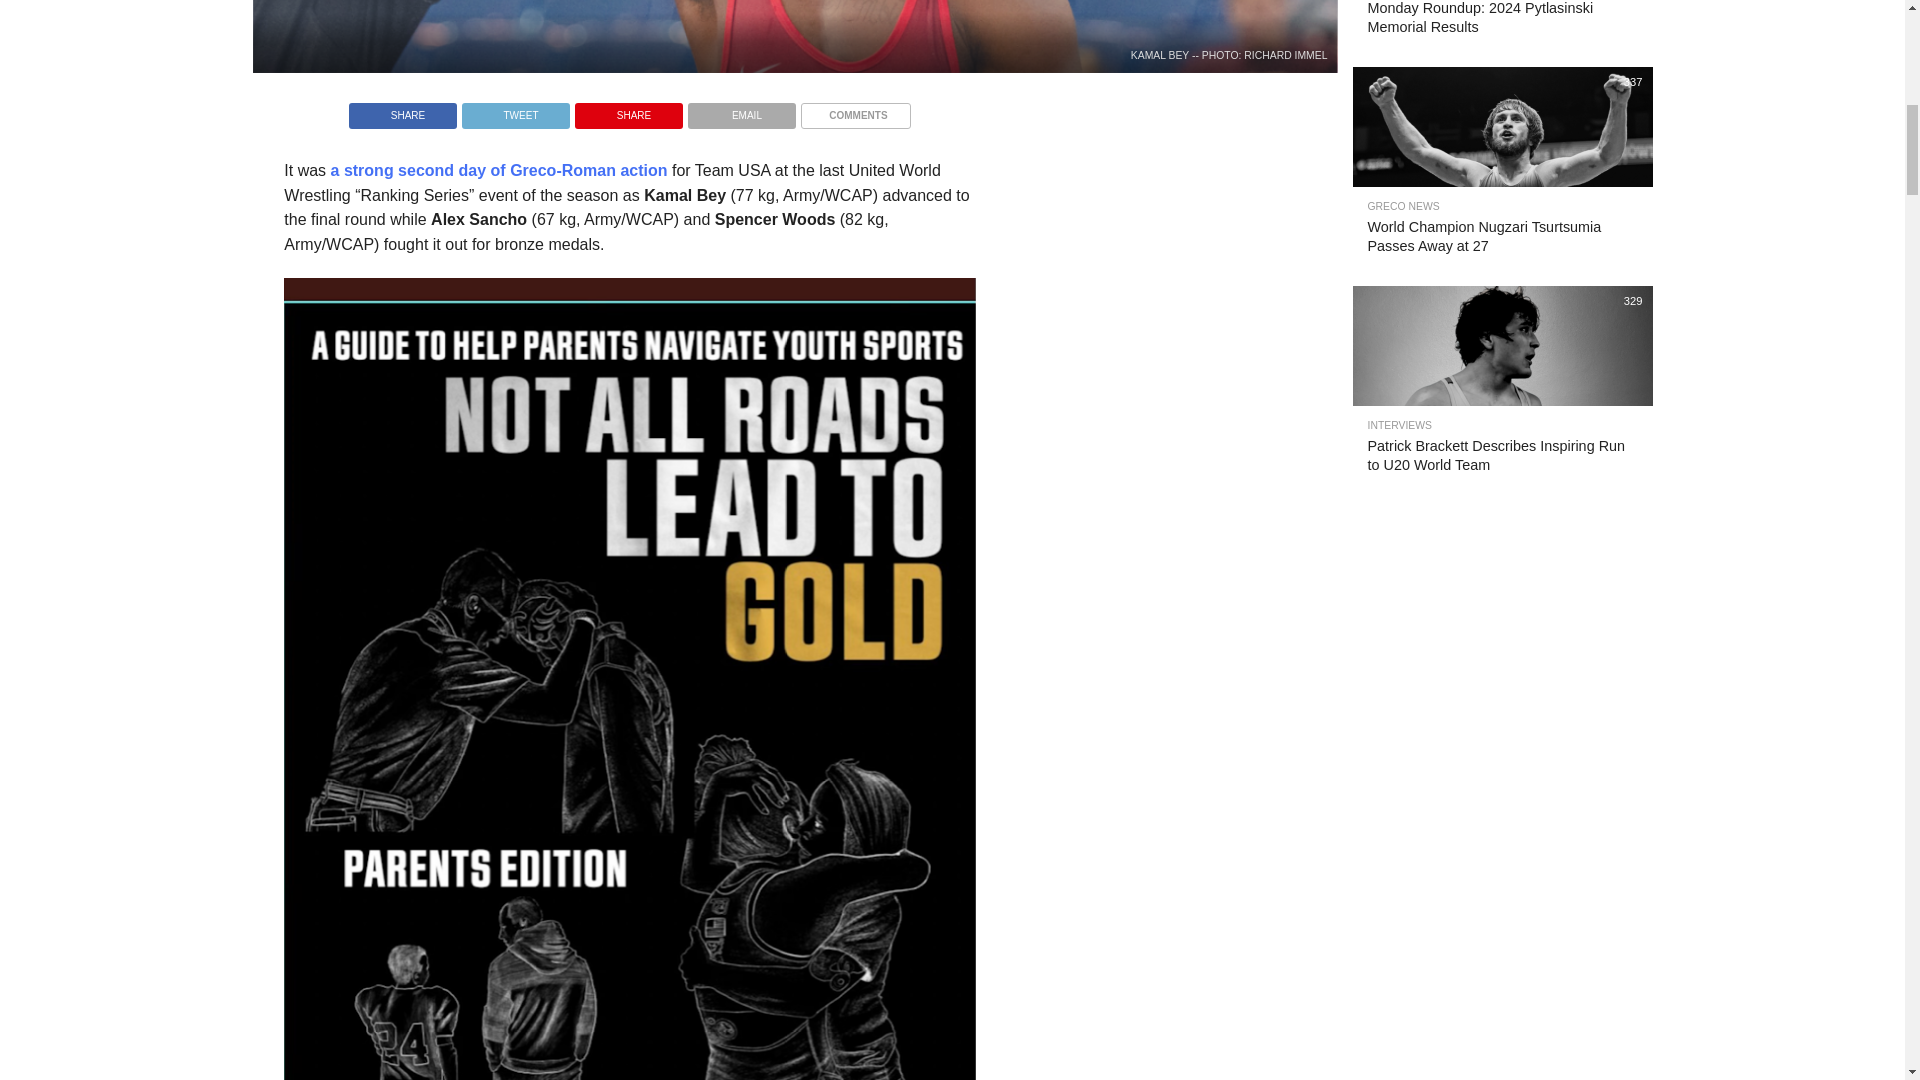 The image size is (1920, 1080). I want to click on SHARE, so click(628, 110).